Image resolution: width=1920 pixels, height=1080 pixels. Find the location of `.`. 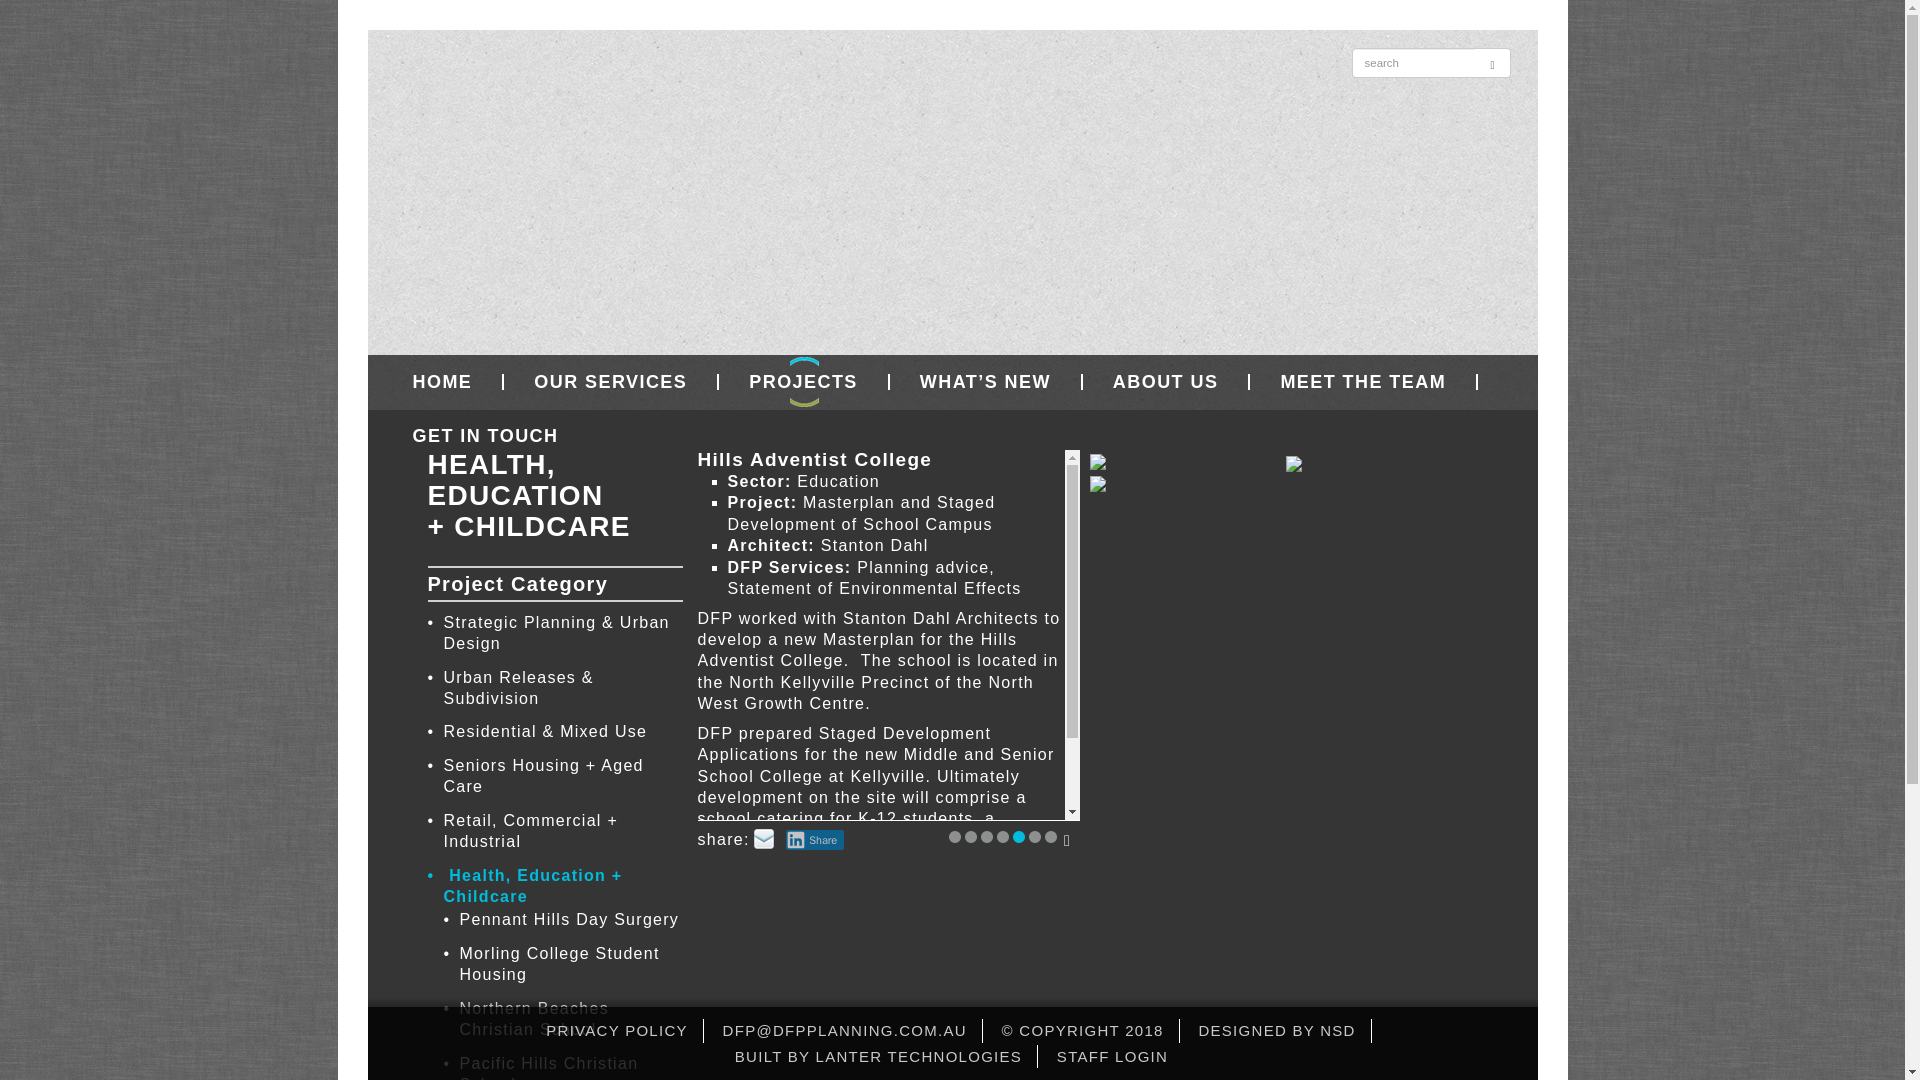

. is located at coordinates (954, 836).